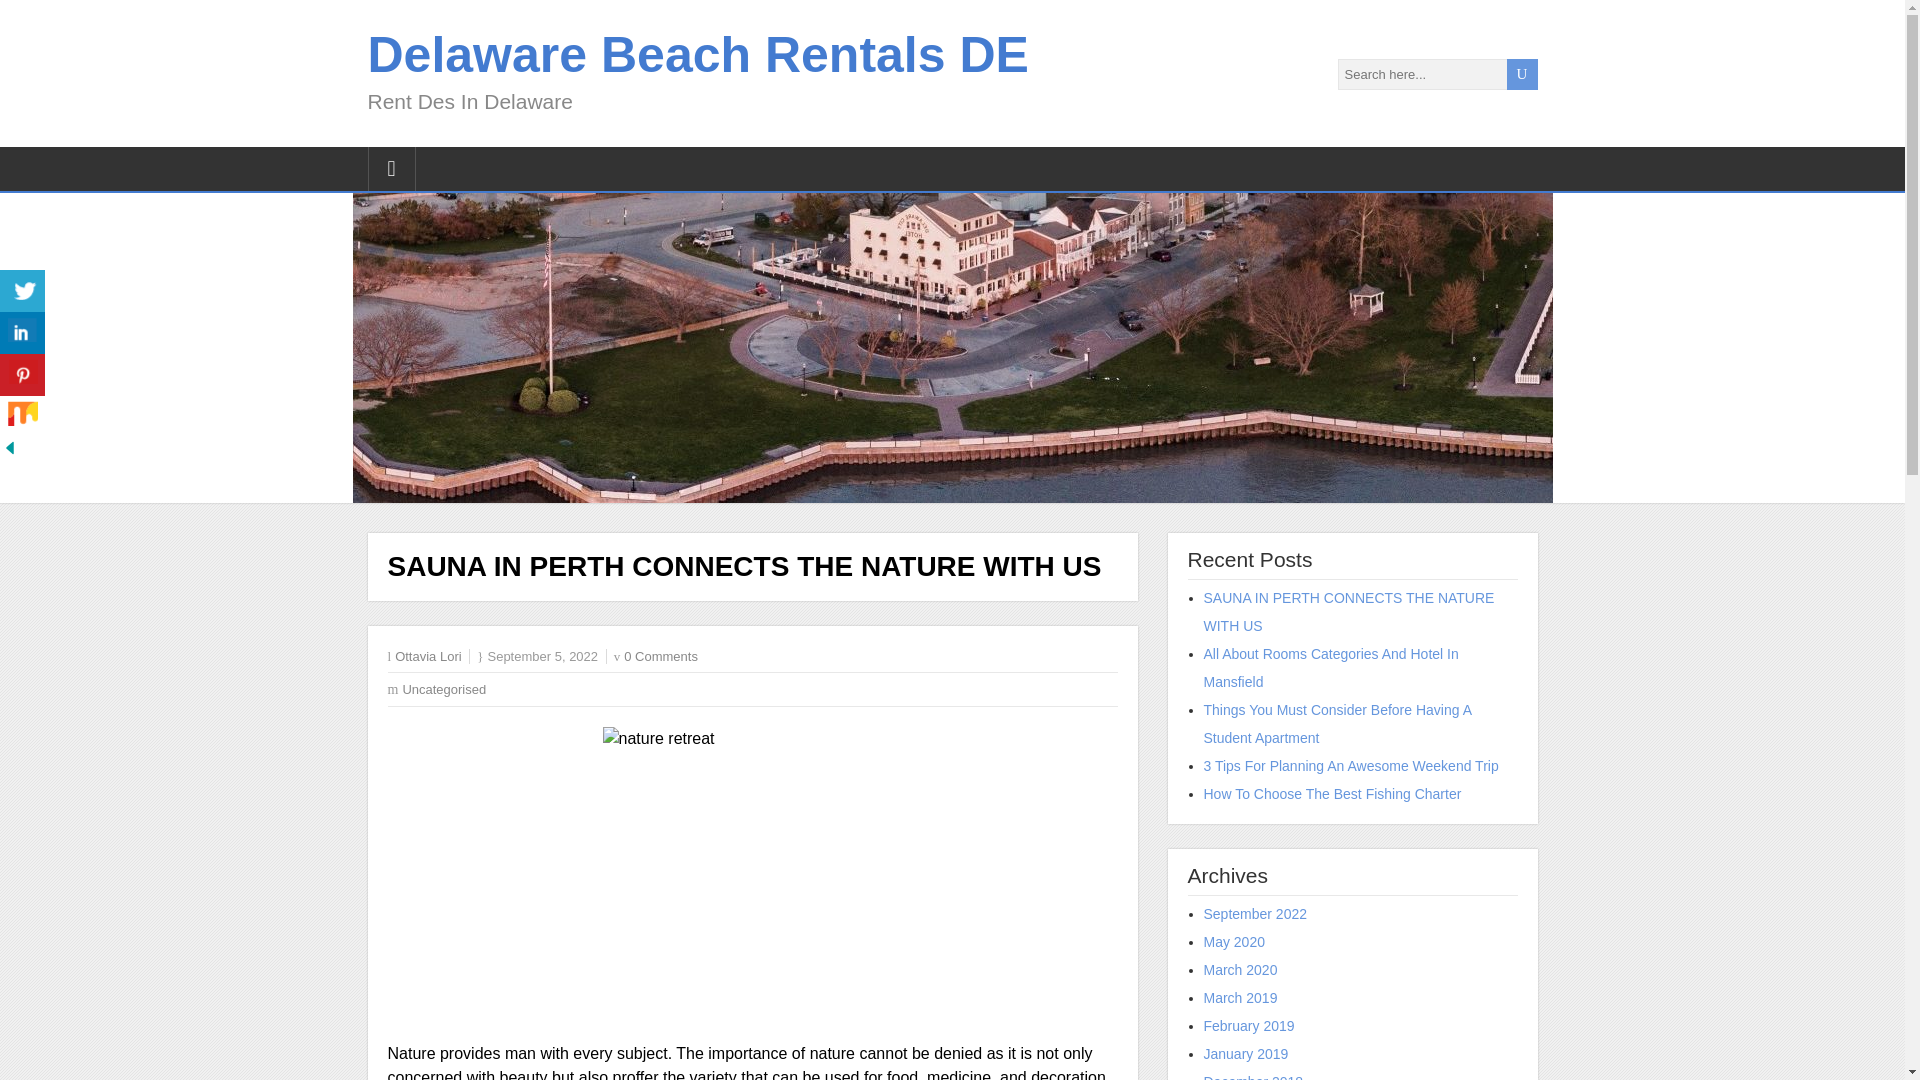  I want to click on Share On Pinterest, so click(22, 376).